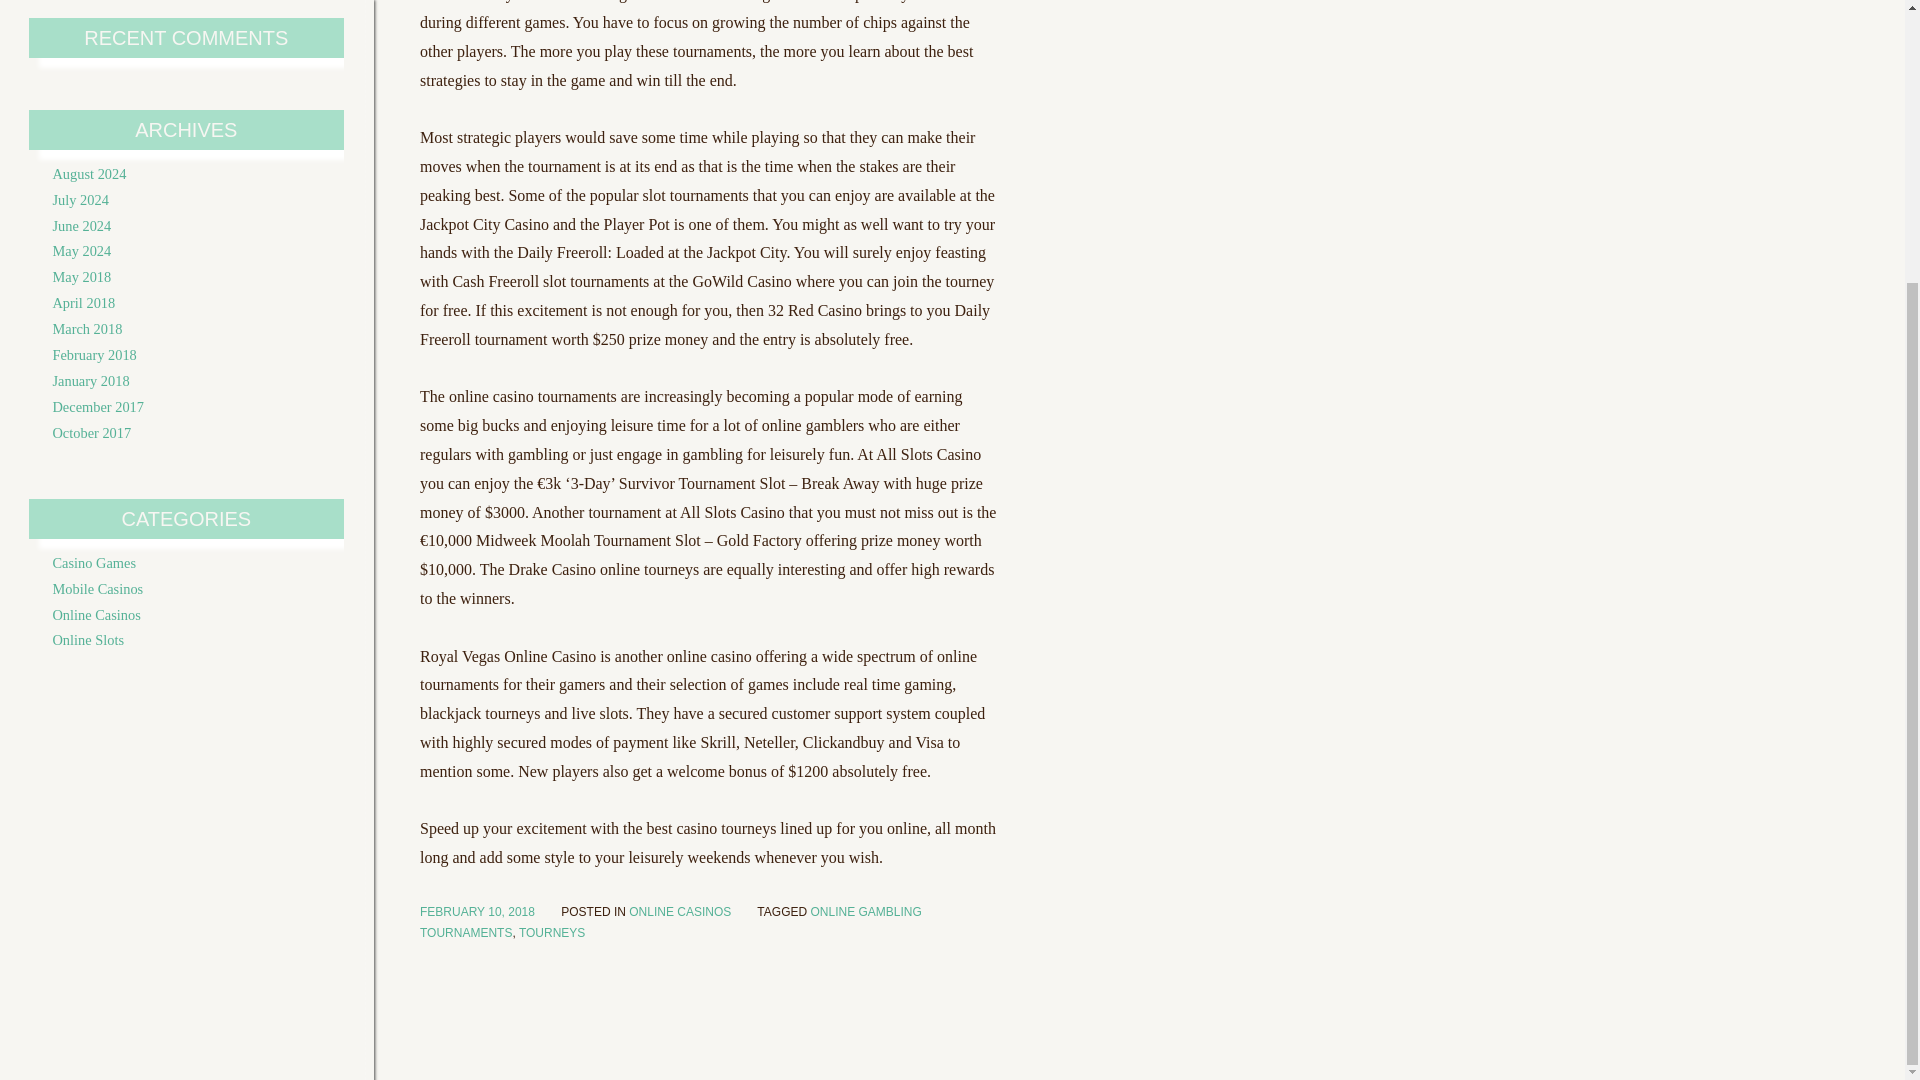 This screenshot has height=1080, width=1920. What do you see at coordinates (94, 354) in the screenshot?
I see `February 2018` at bounding box center [94, 354].